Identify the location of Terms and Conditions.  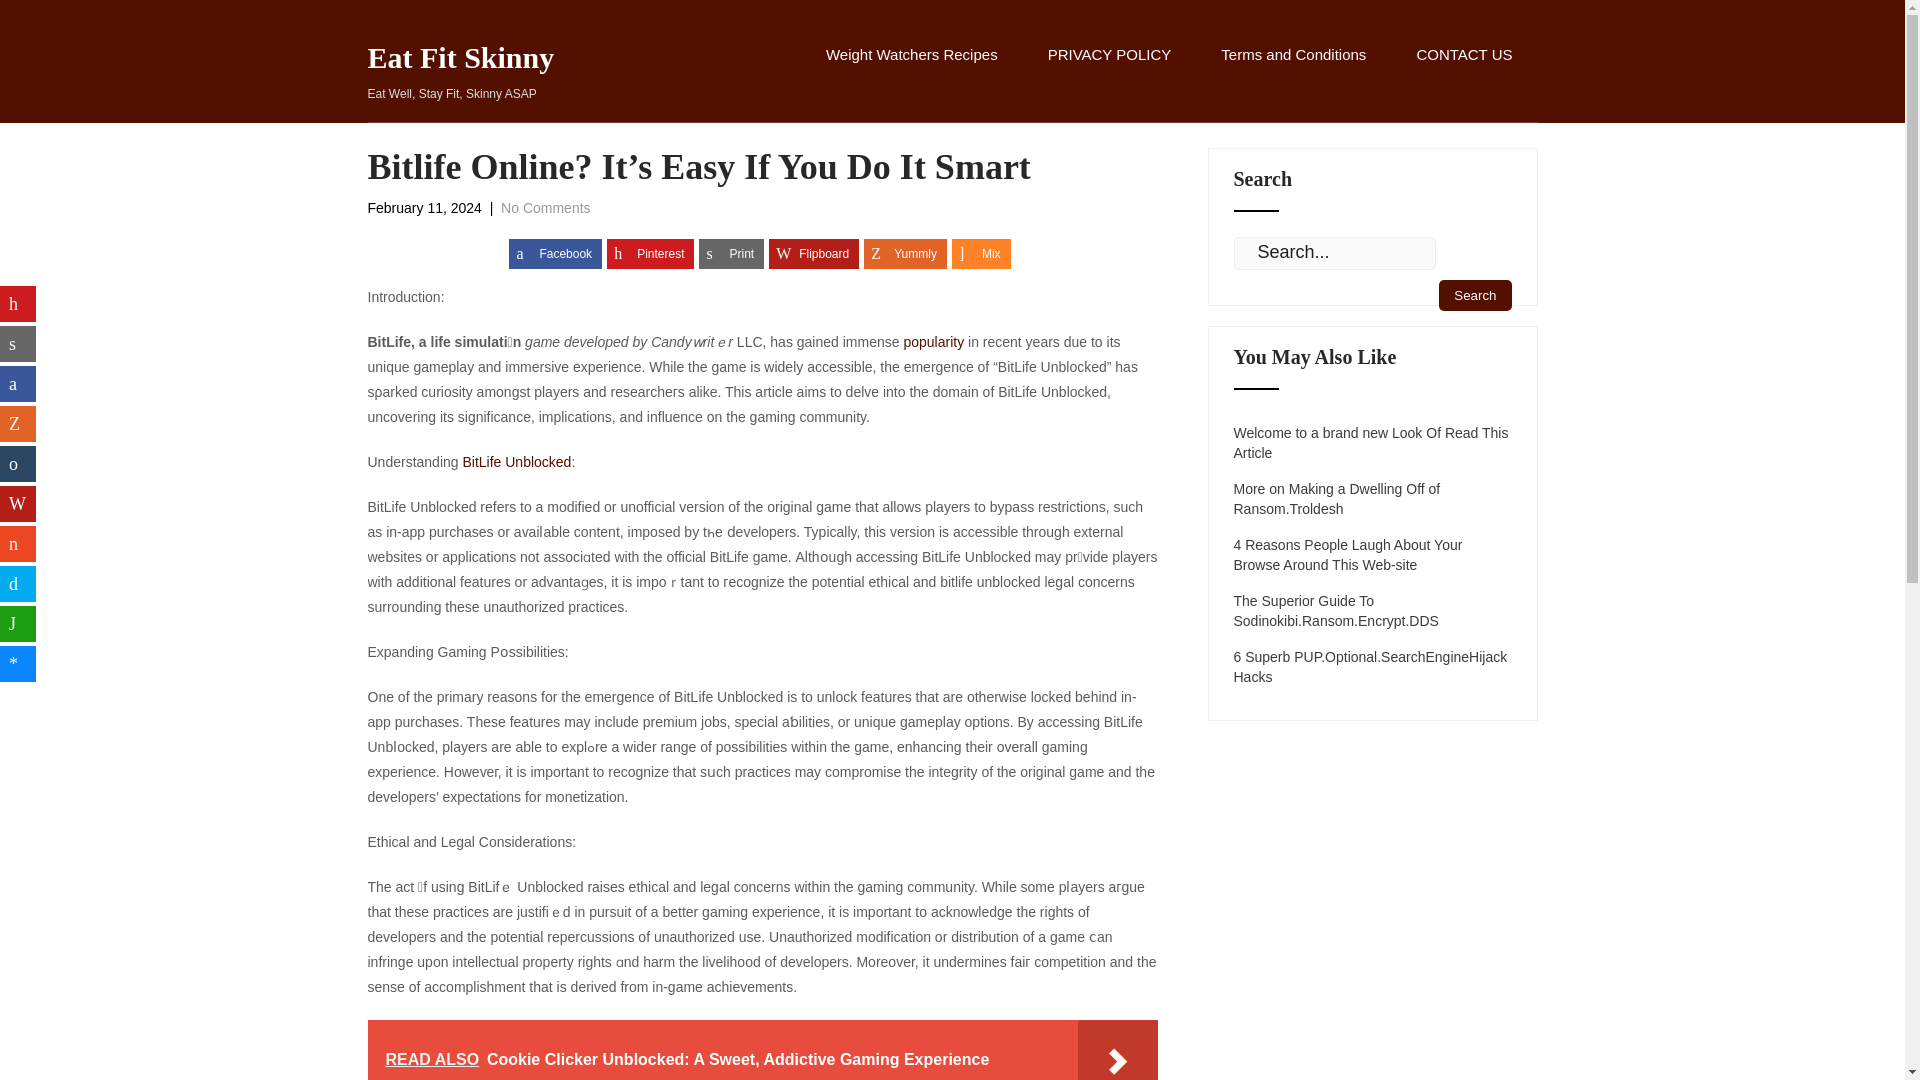
(1293, 76).